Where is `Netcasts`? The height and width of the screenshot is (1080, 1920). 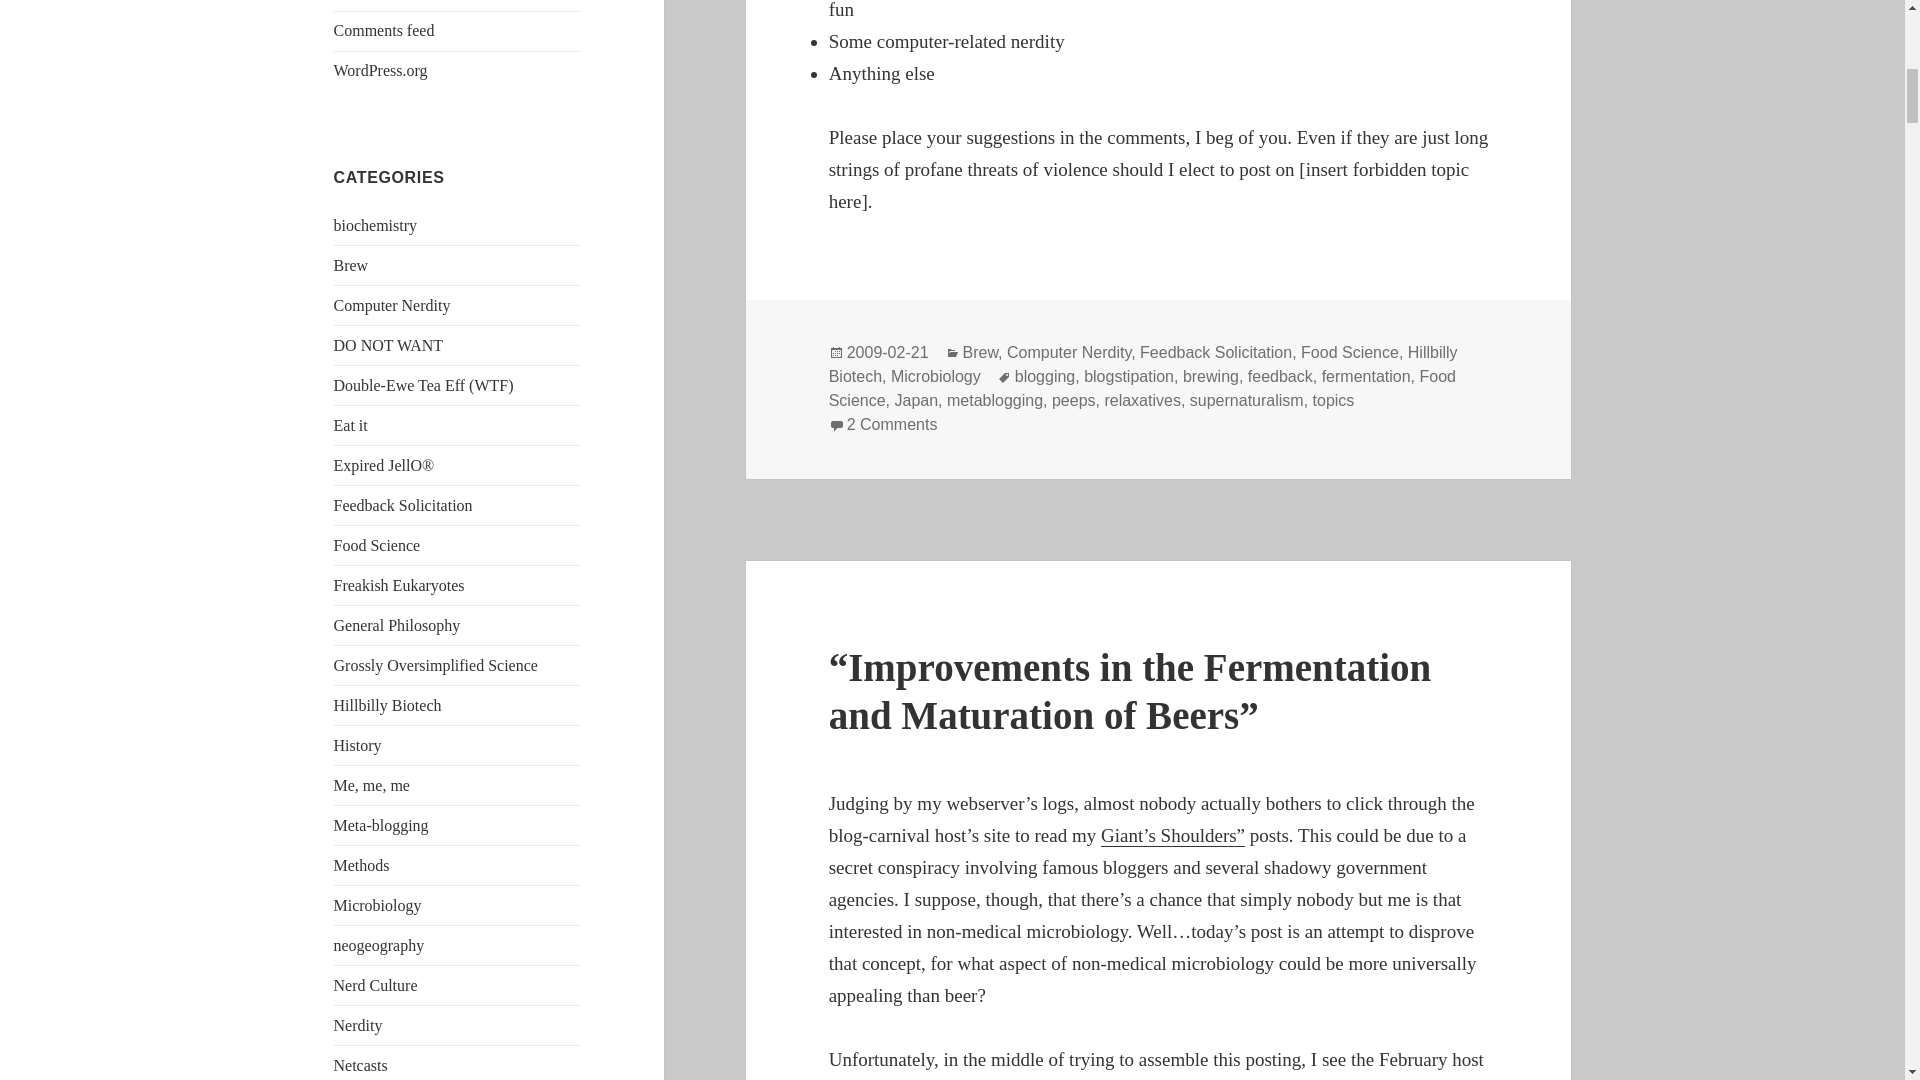
Netcasts is located at coordinates (360, 1065).